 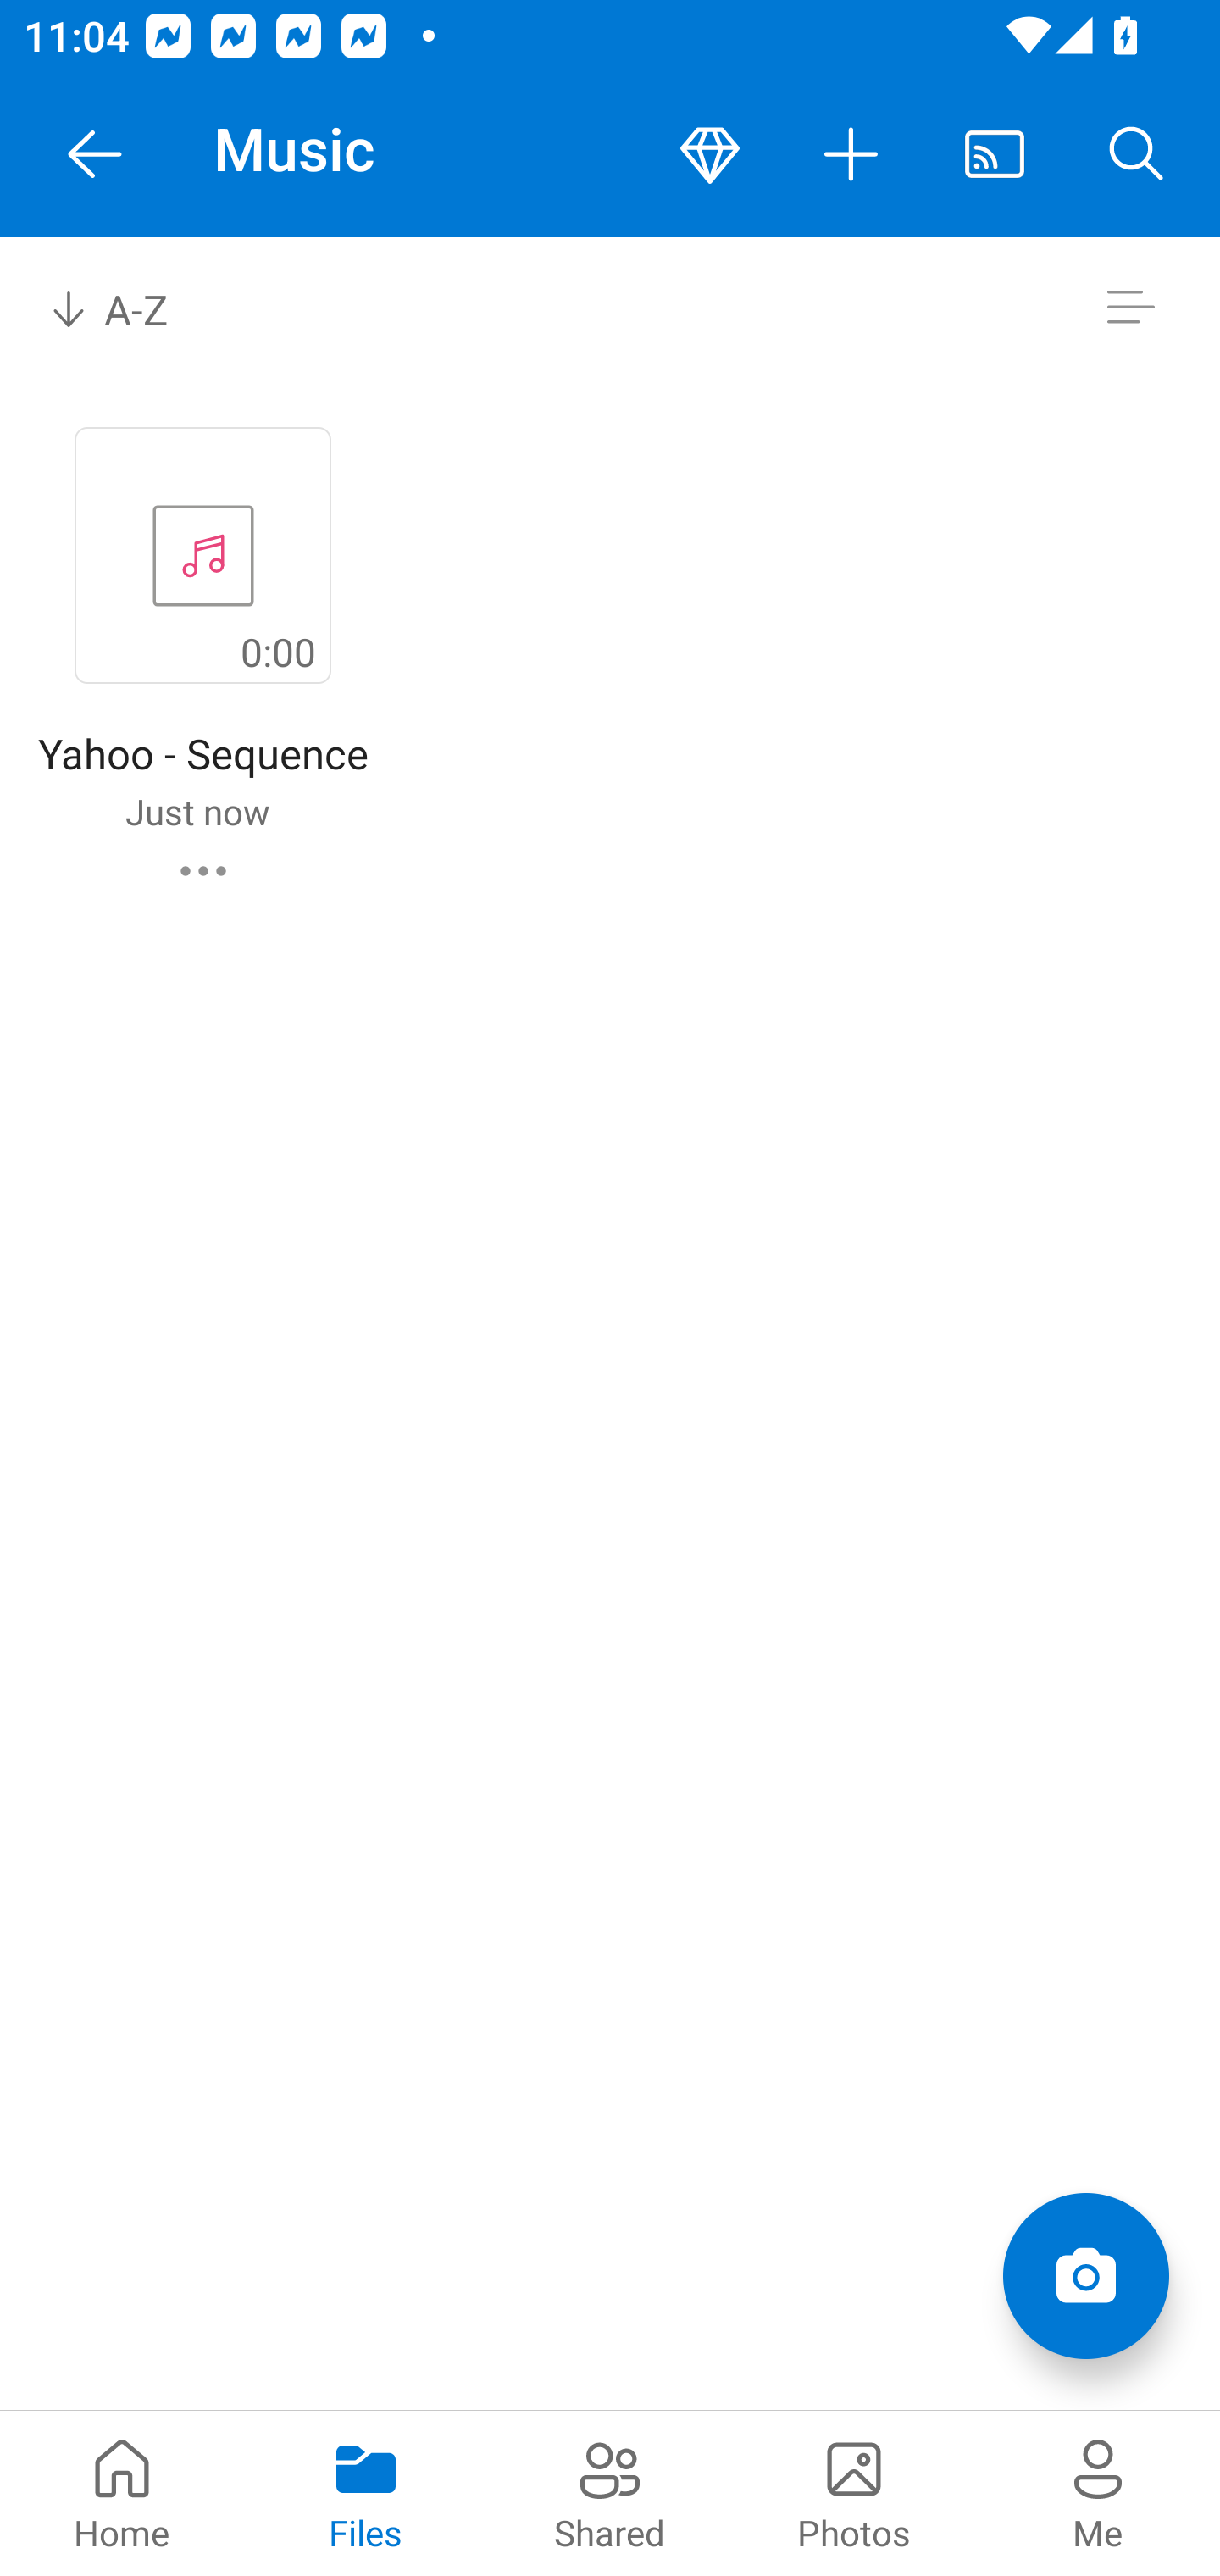 I want to click on Me pivot Me, so click(x=1098, y=2493).